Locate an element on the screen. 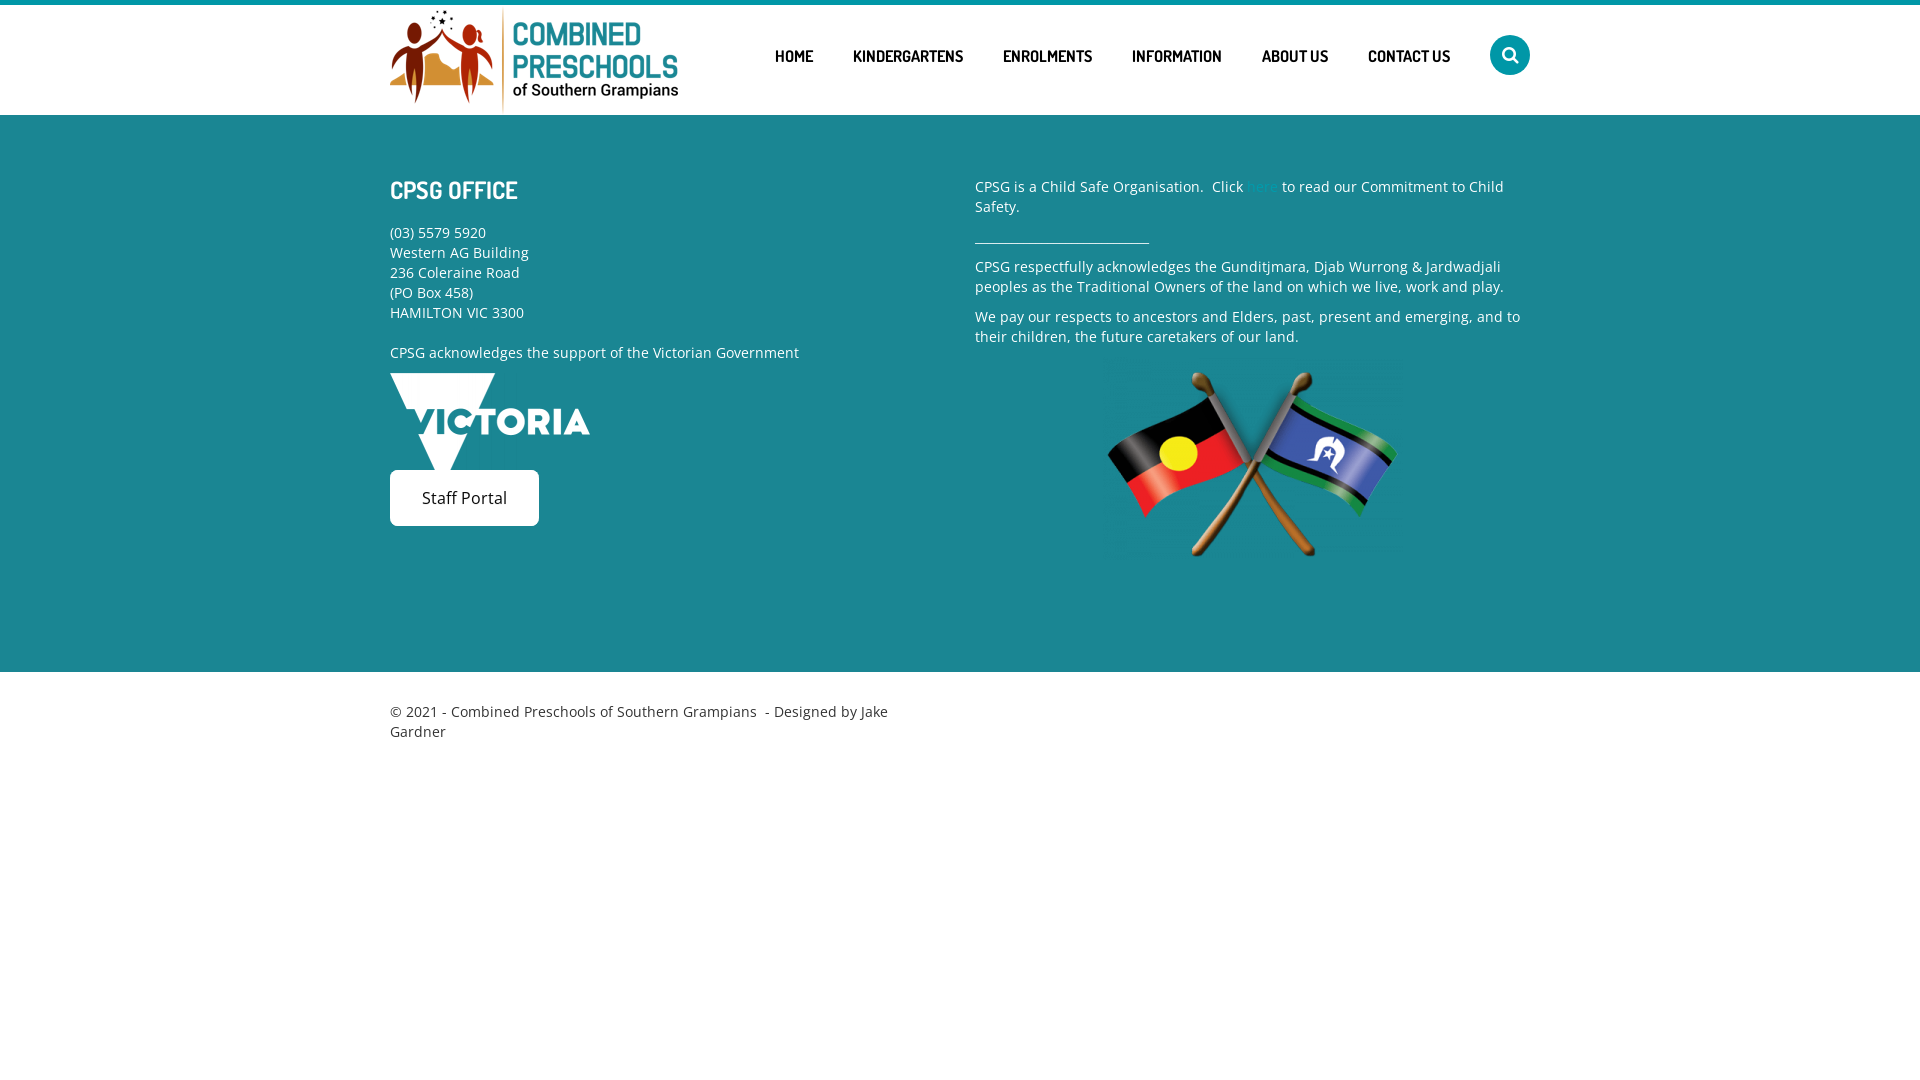 The height and width of the screenshot is (1080, 1920). here is located at coordinates (1262, 186).